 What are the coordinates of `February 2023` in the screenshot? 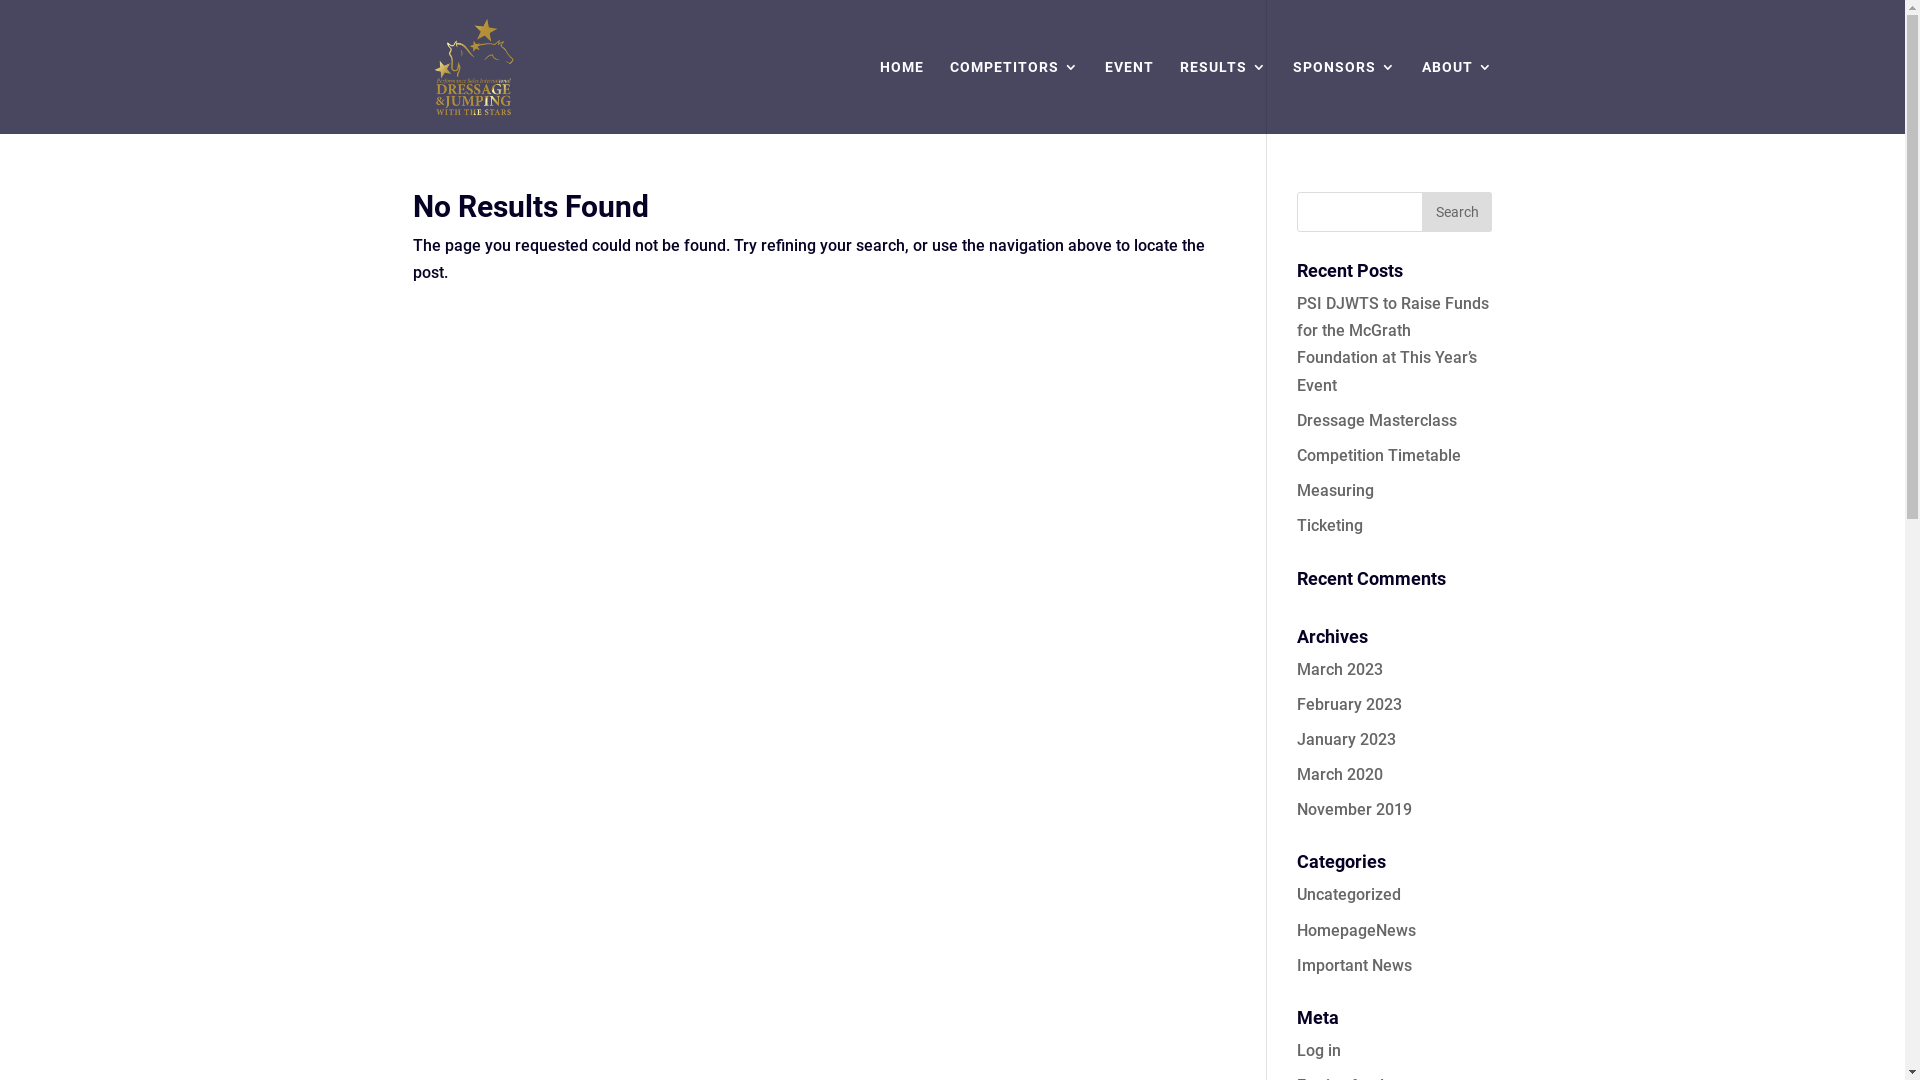 It's located at (1350, 704).